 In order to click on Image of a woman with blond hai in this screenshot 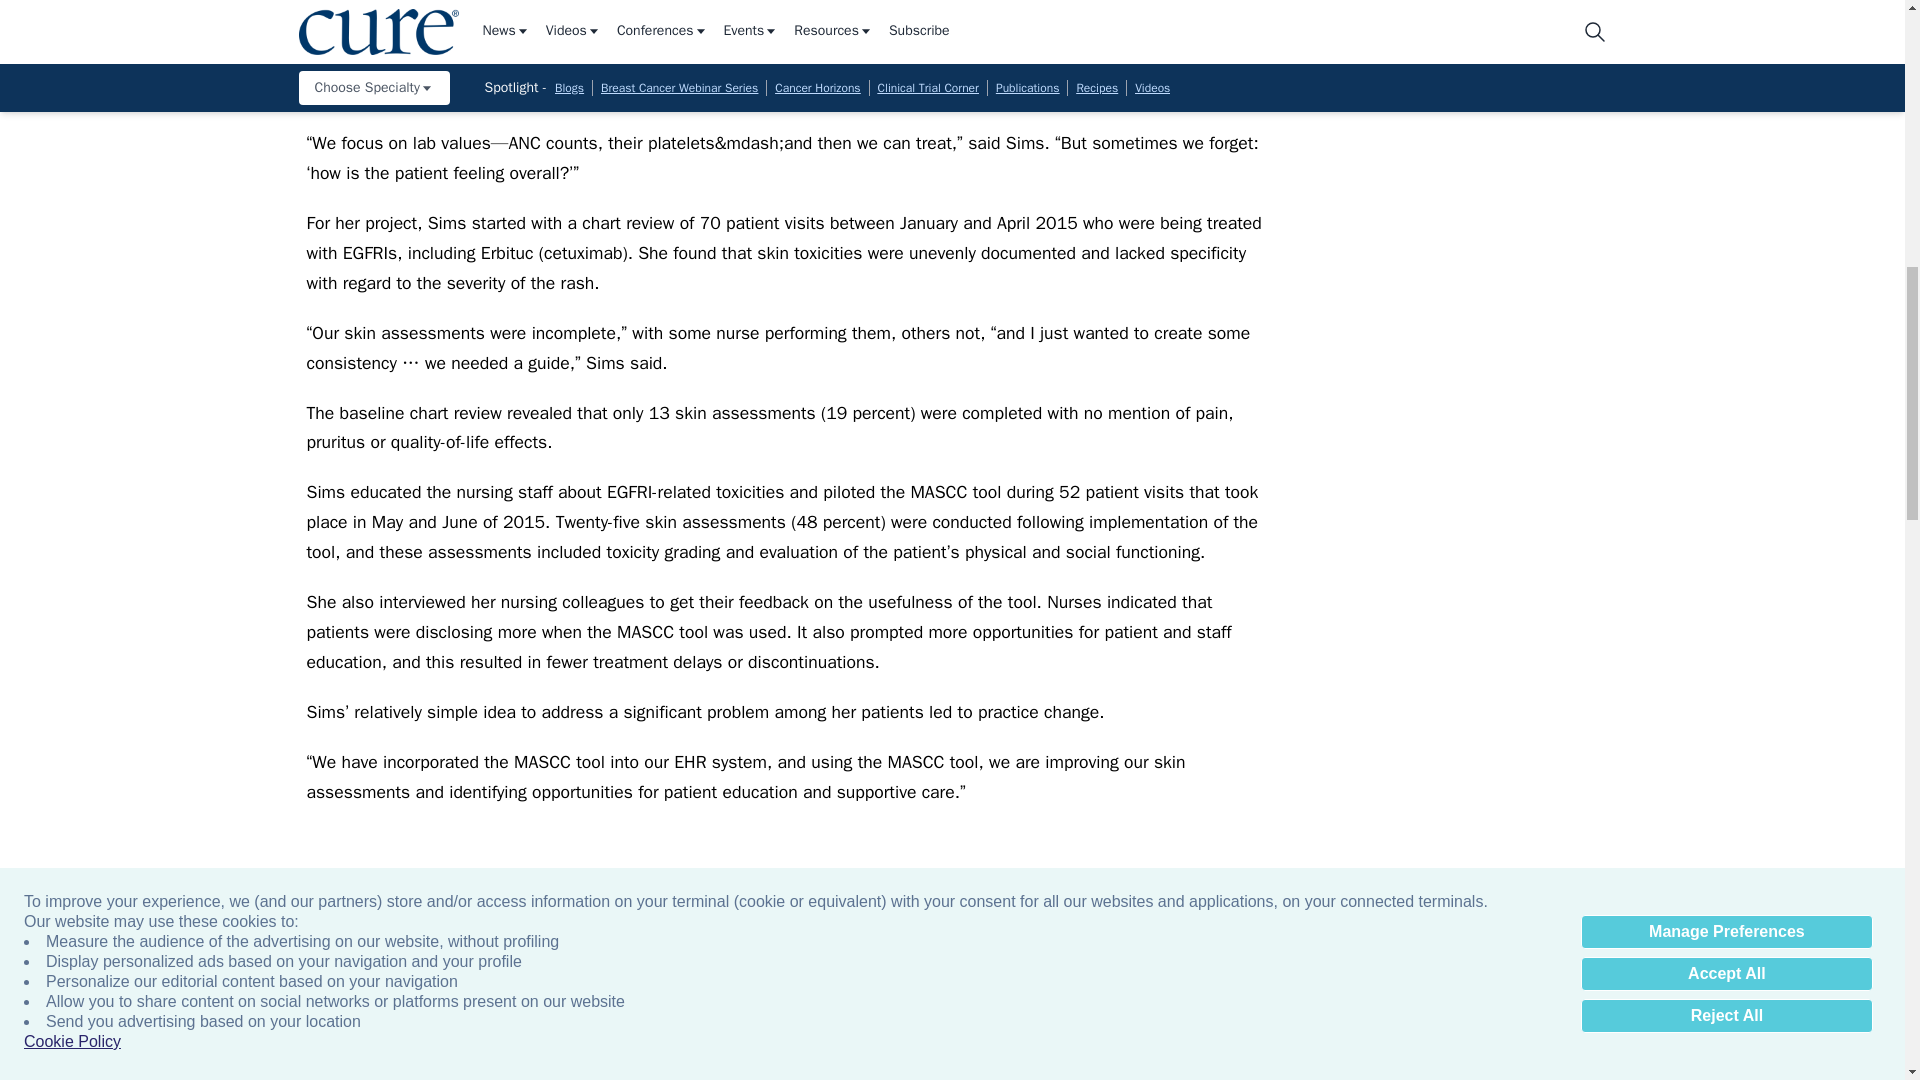, I will do `click(454, 1028)`.